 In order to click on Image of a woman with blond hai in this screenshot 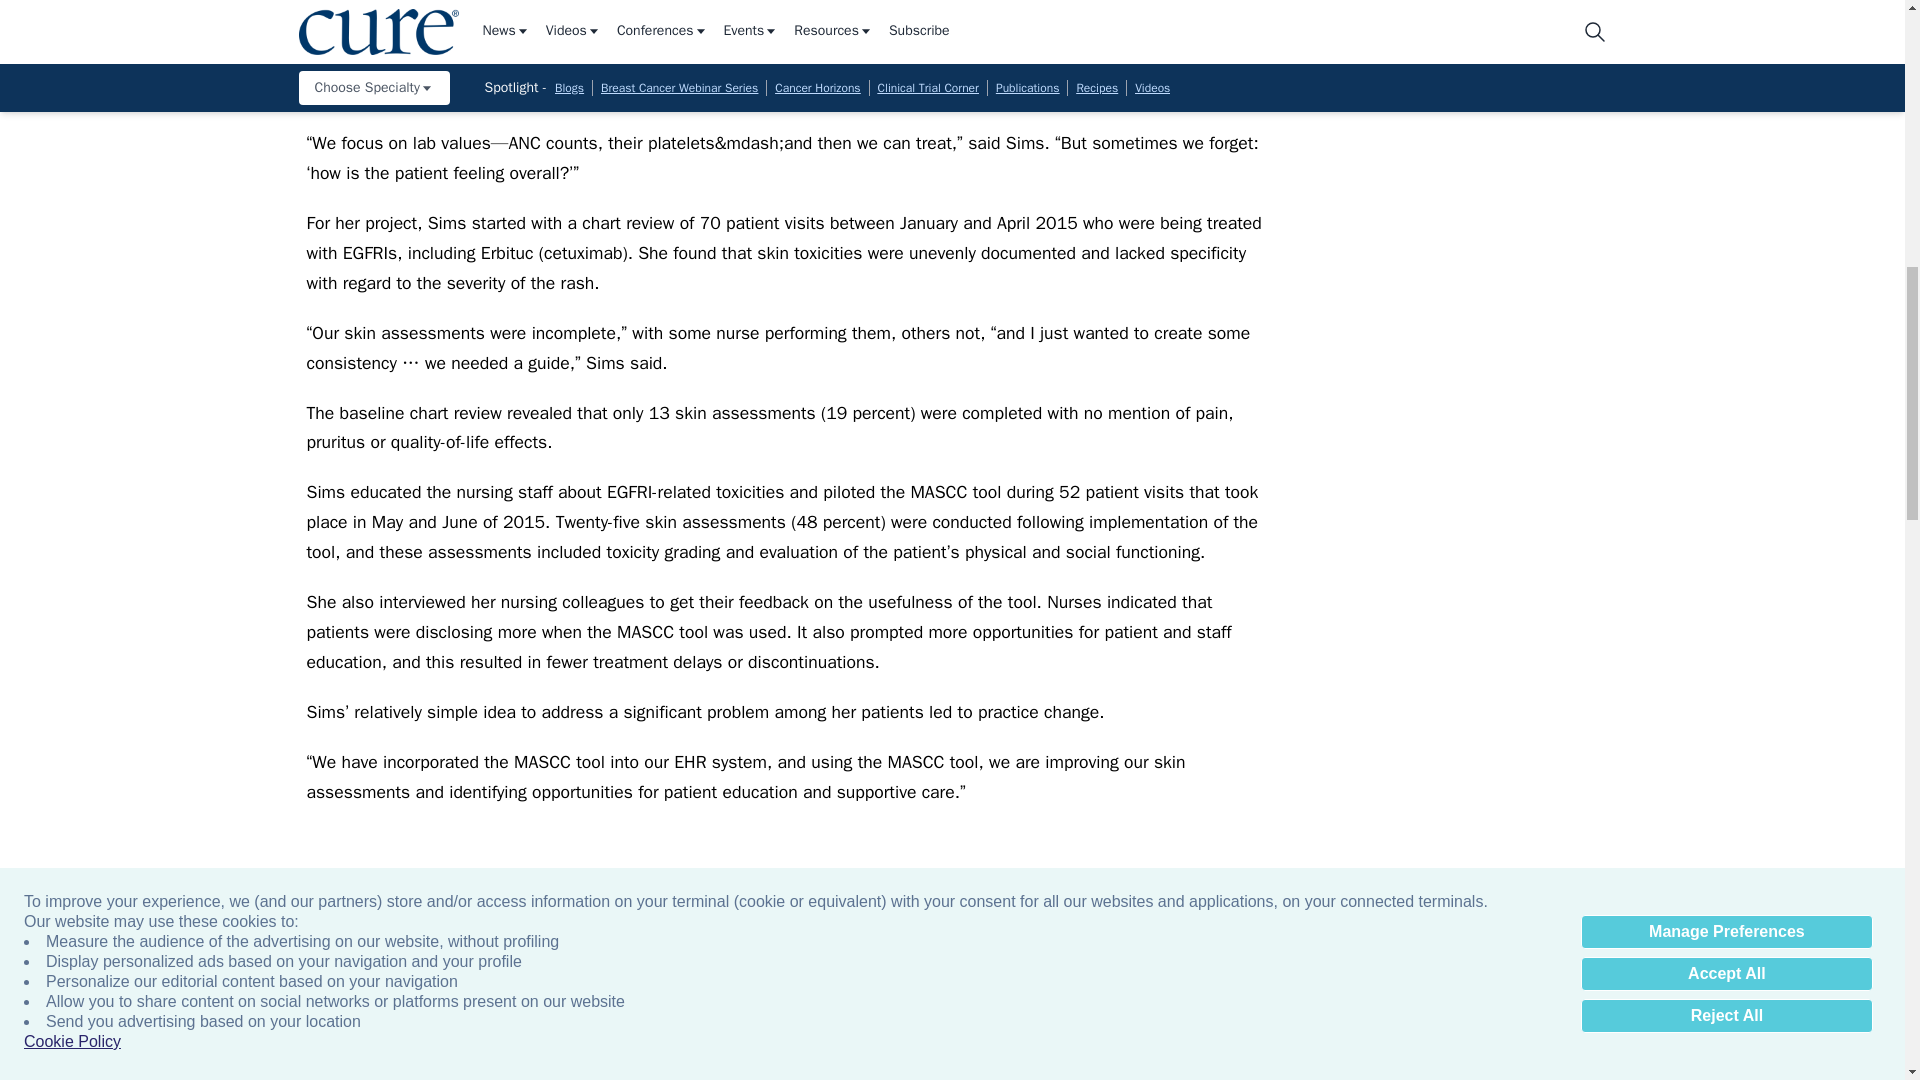, I will do `click(454, 1028)`.